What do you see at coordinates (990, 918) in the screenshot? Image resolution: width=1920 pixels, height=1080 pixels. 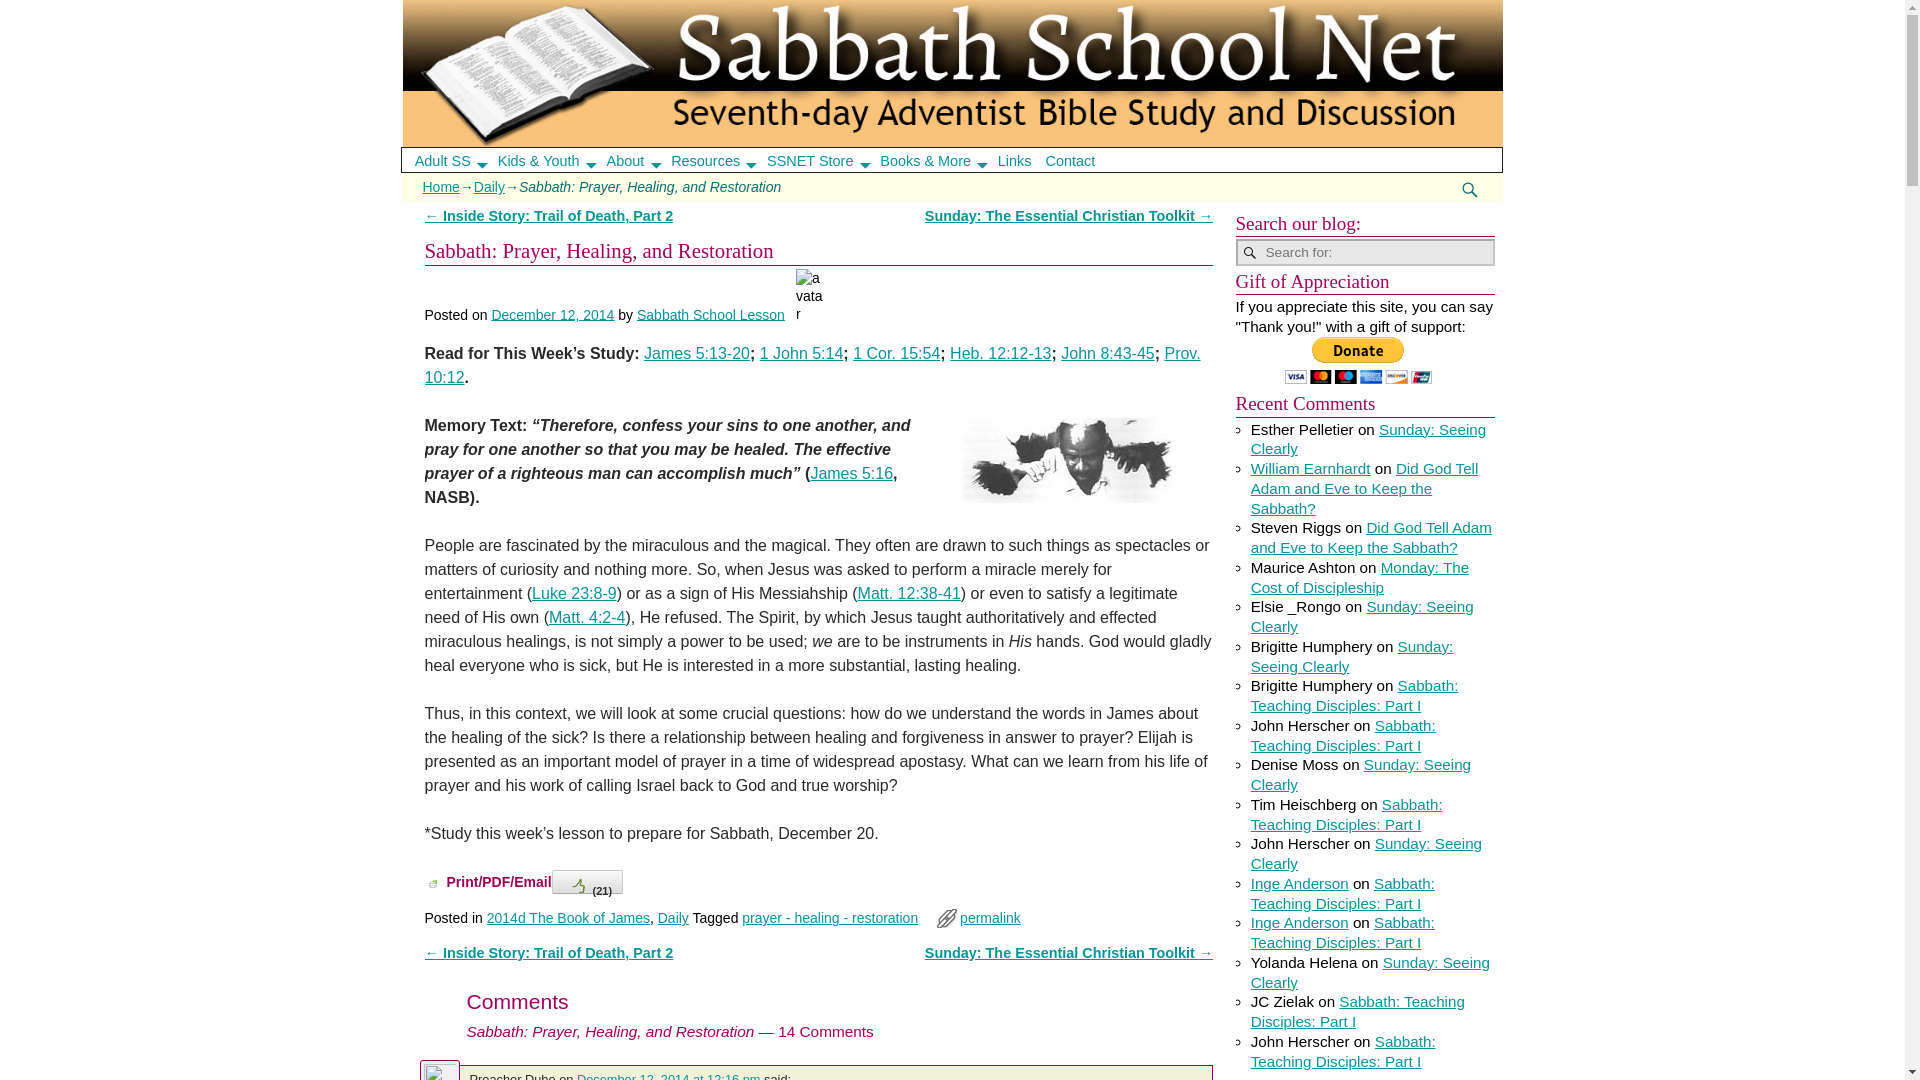 I see `Permalink to Sabbath: Prayer, Healing, and Restoration` at bounding box center [990, 918].